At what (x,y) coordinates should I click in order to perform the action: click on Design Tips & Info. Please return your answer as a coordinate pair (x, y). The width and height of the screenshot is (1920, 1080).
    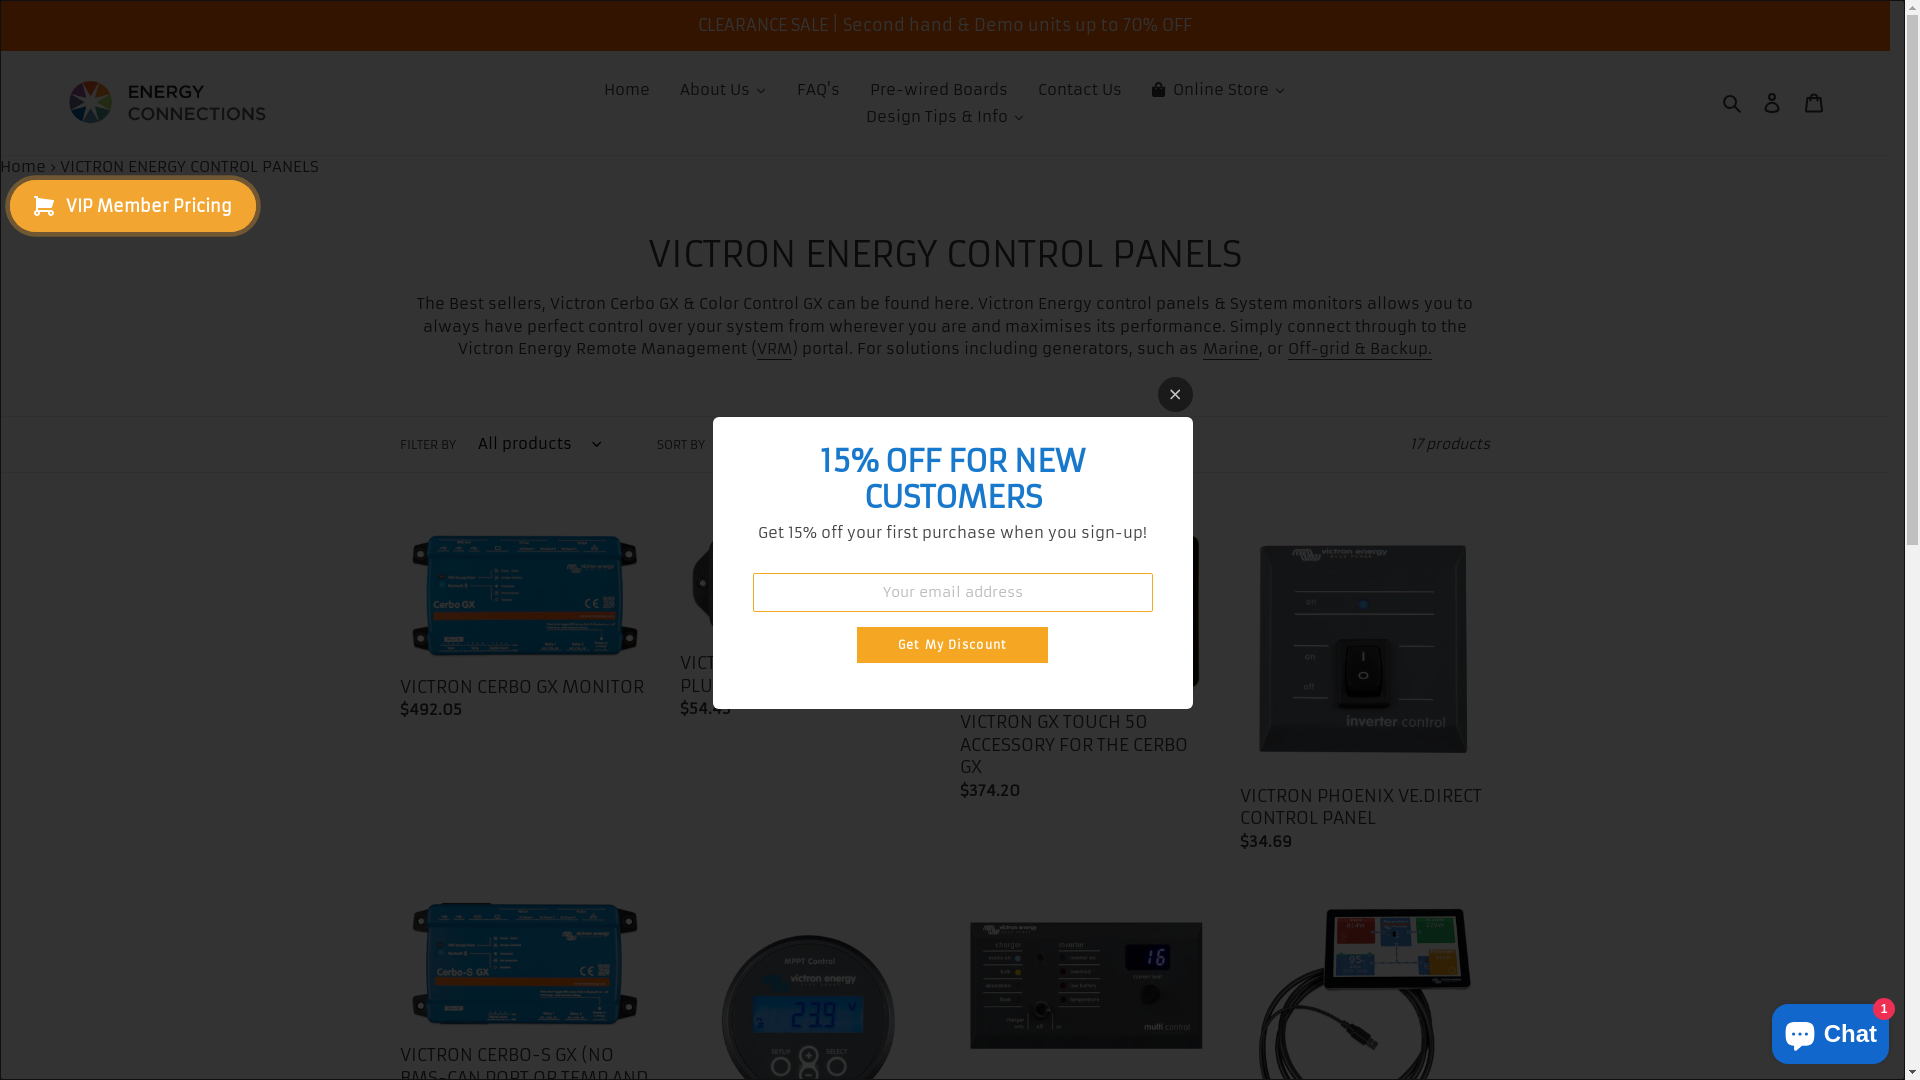
    Looking at the image, I should click on (944, 116).